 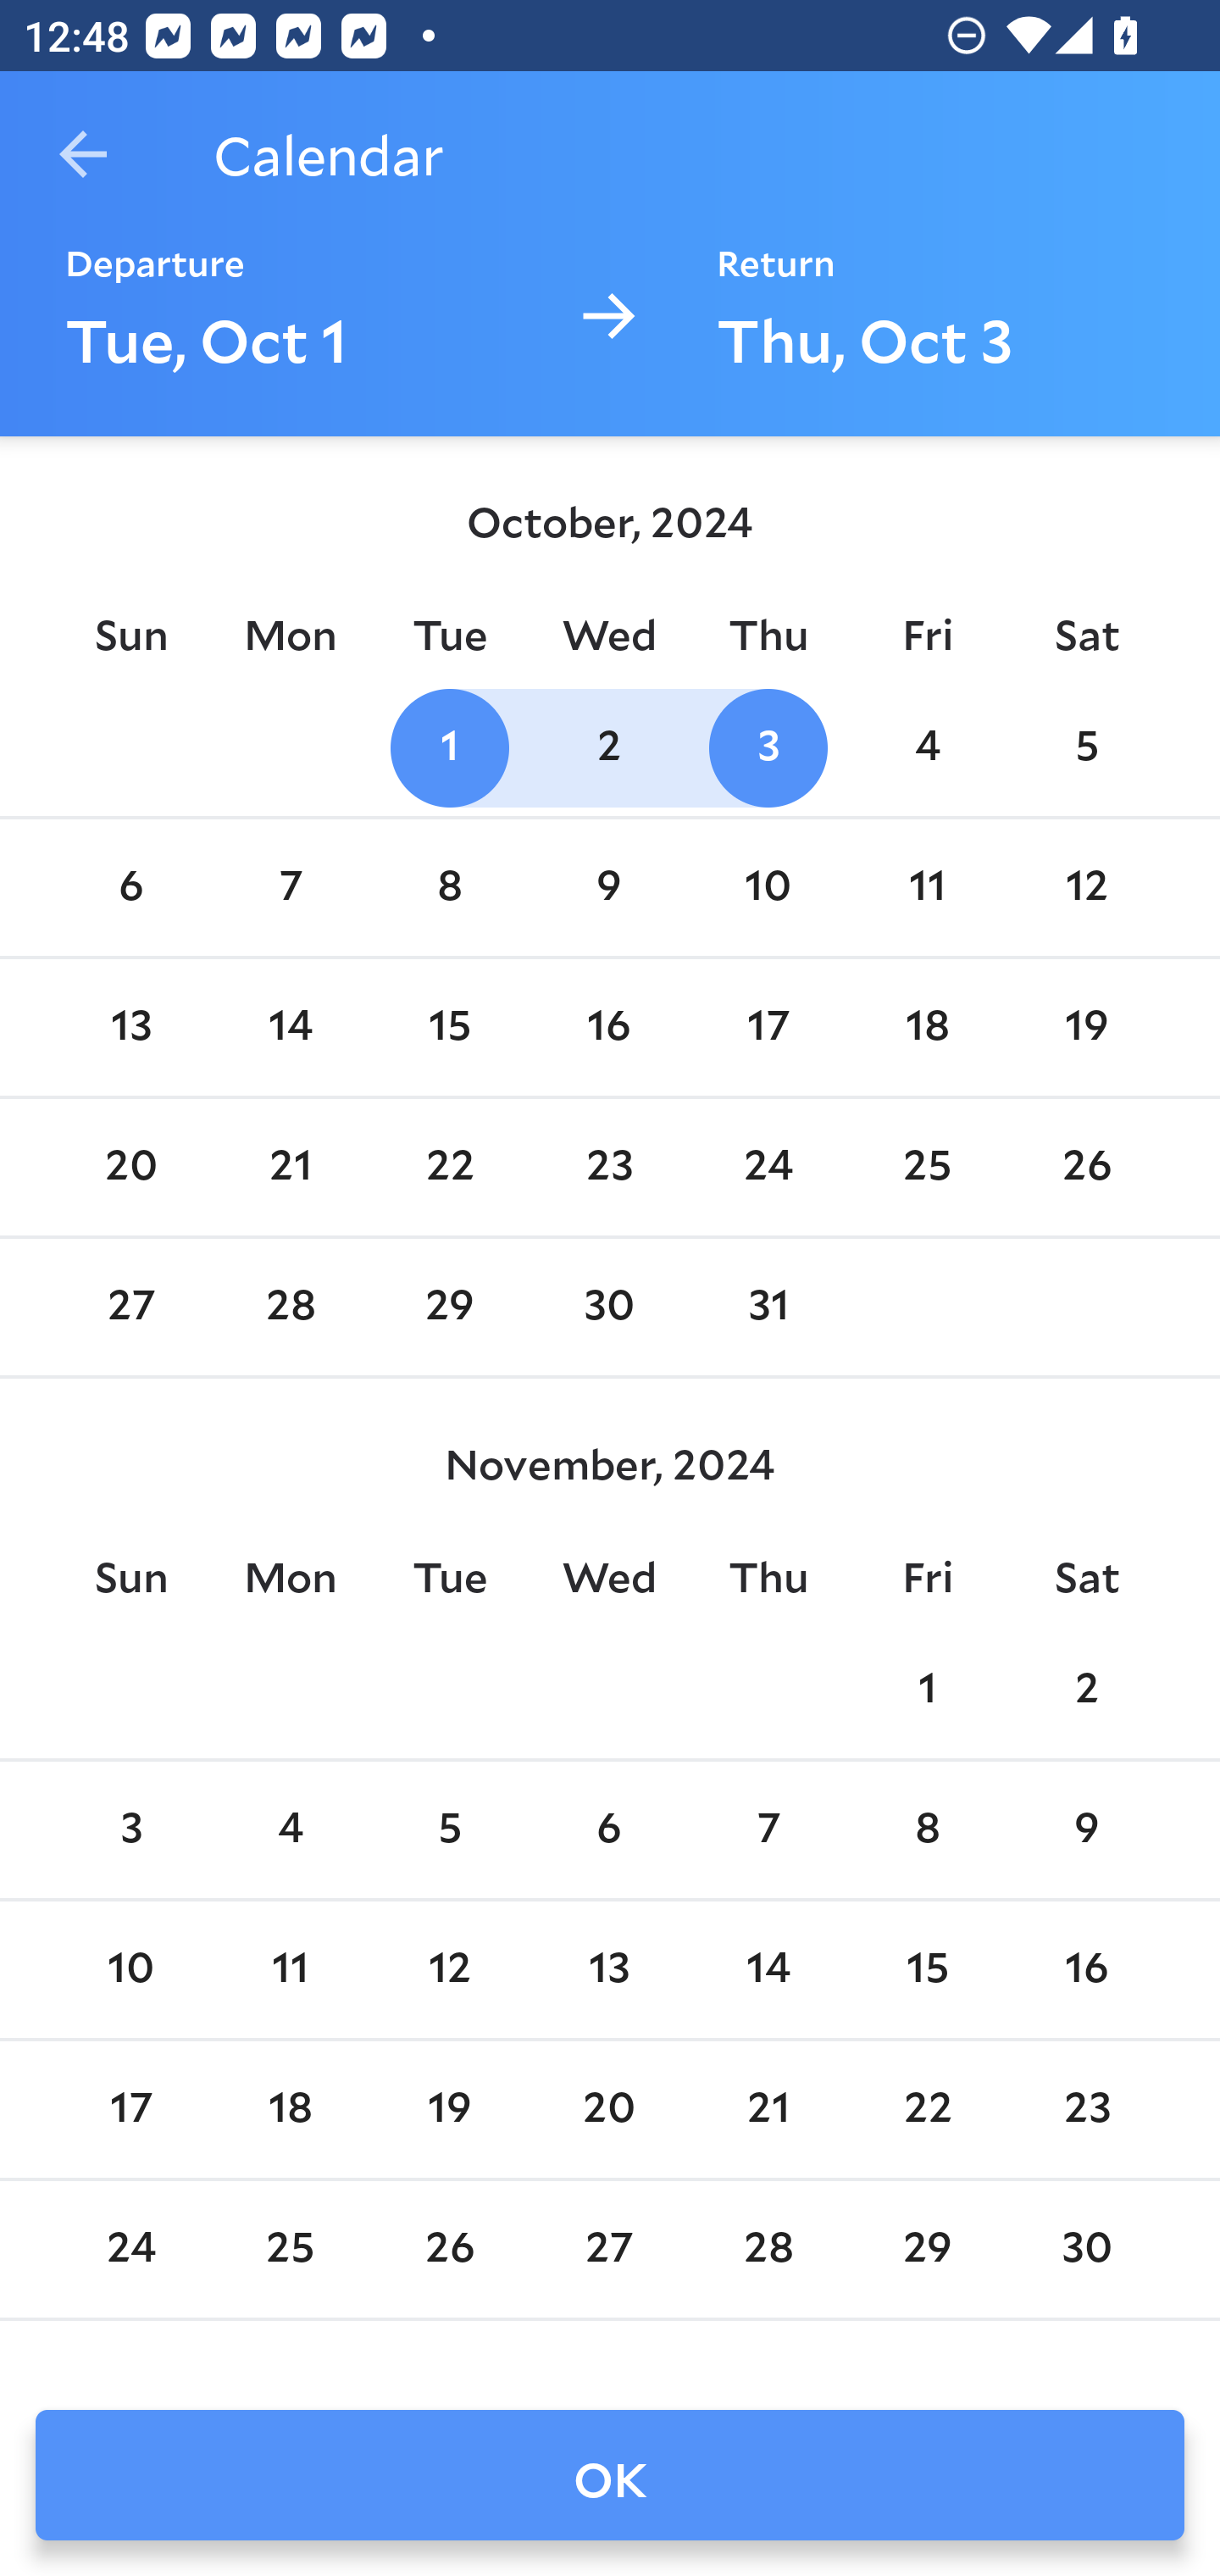 I want to click on 23, so click(x=1086, y=2109).